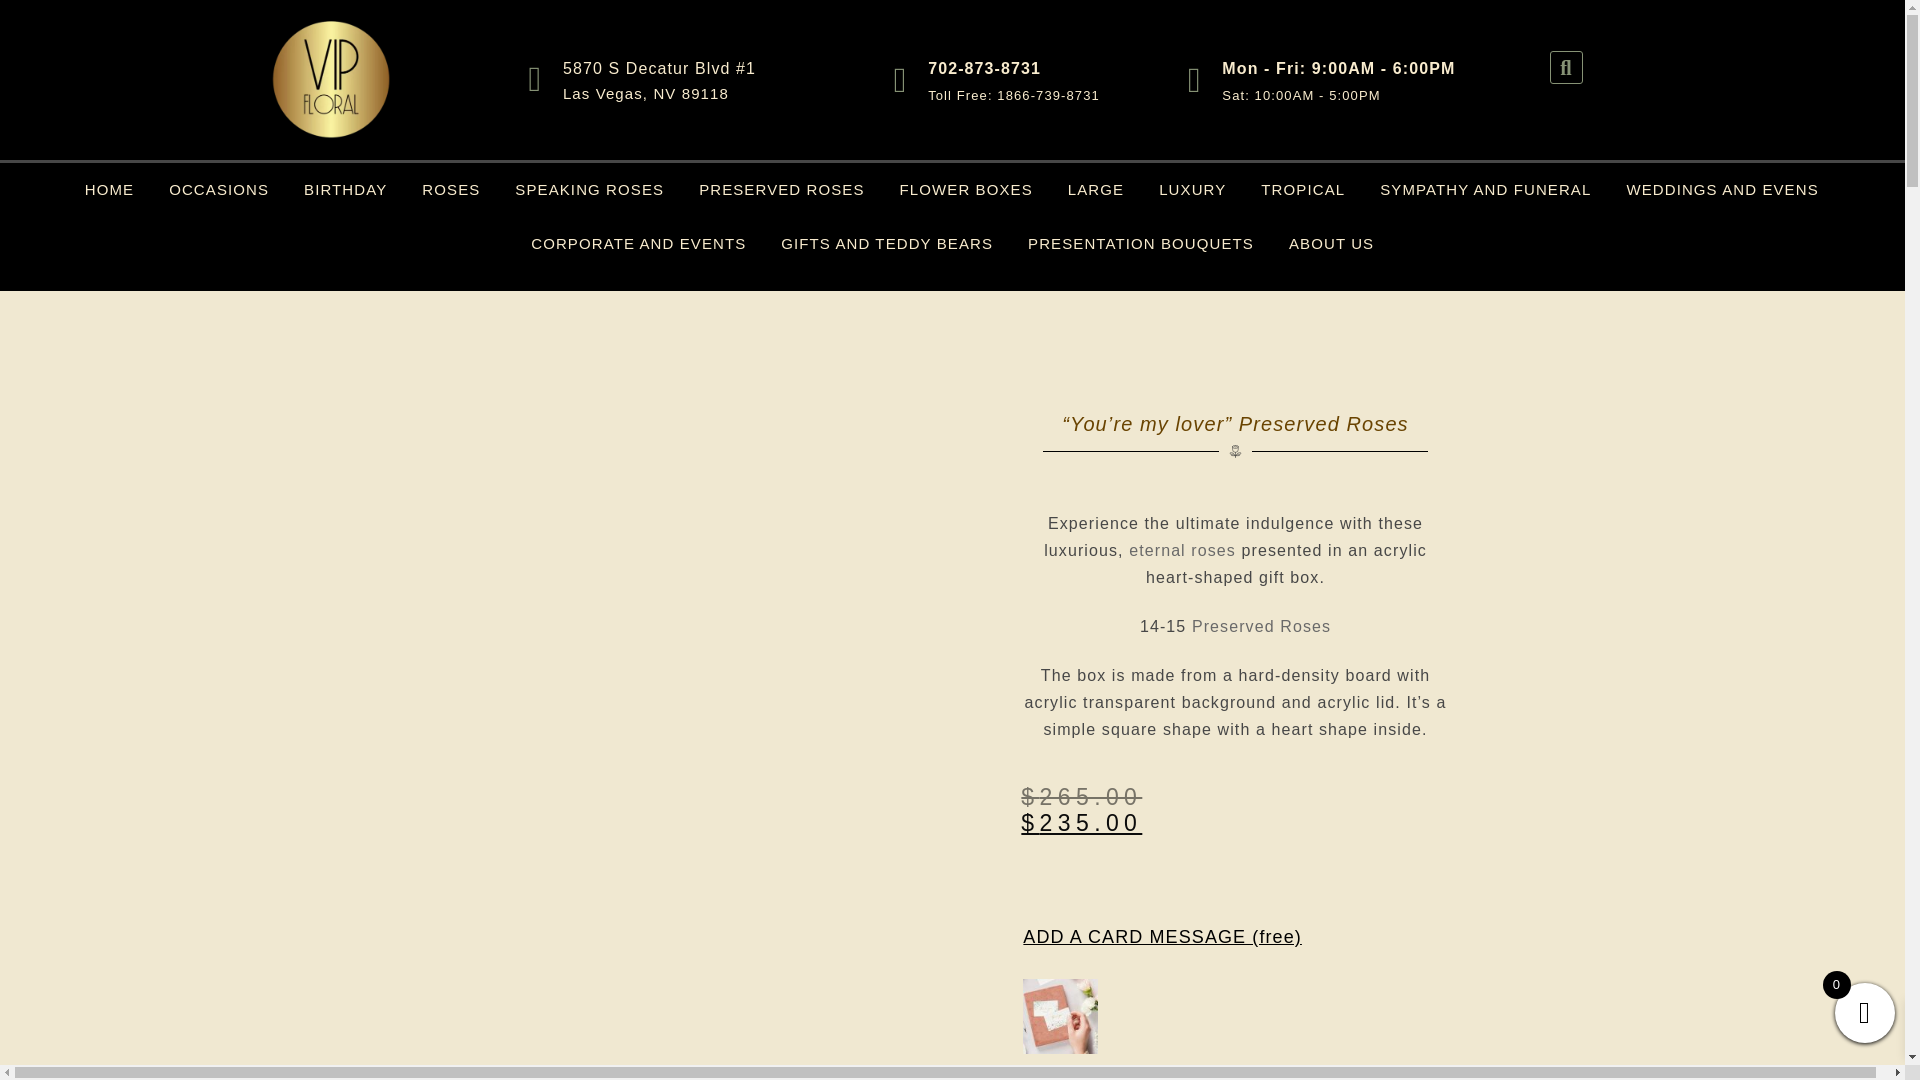 The height and width of the screenshot is (1080, 1920). What do you see at coordinates (450, 190) in the screenshot?
I see `ROSES` at bounding box center [450, 190].